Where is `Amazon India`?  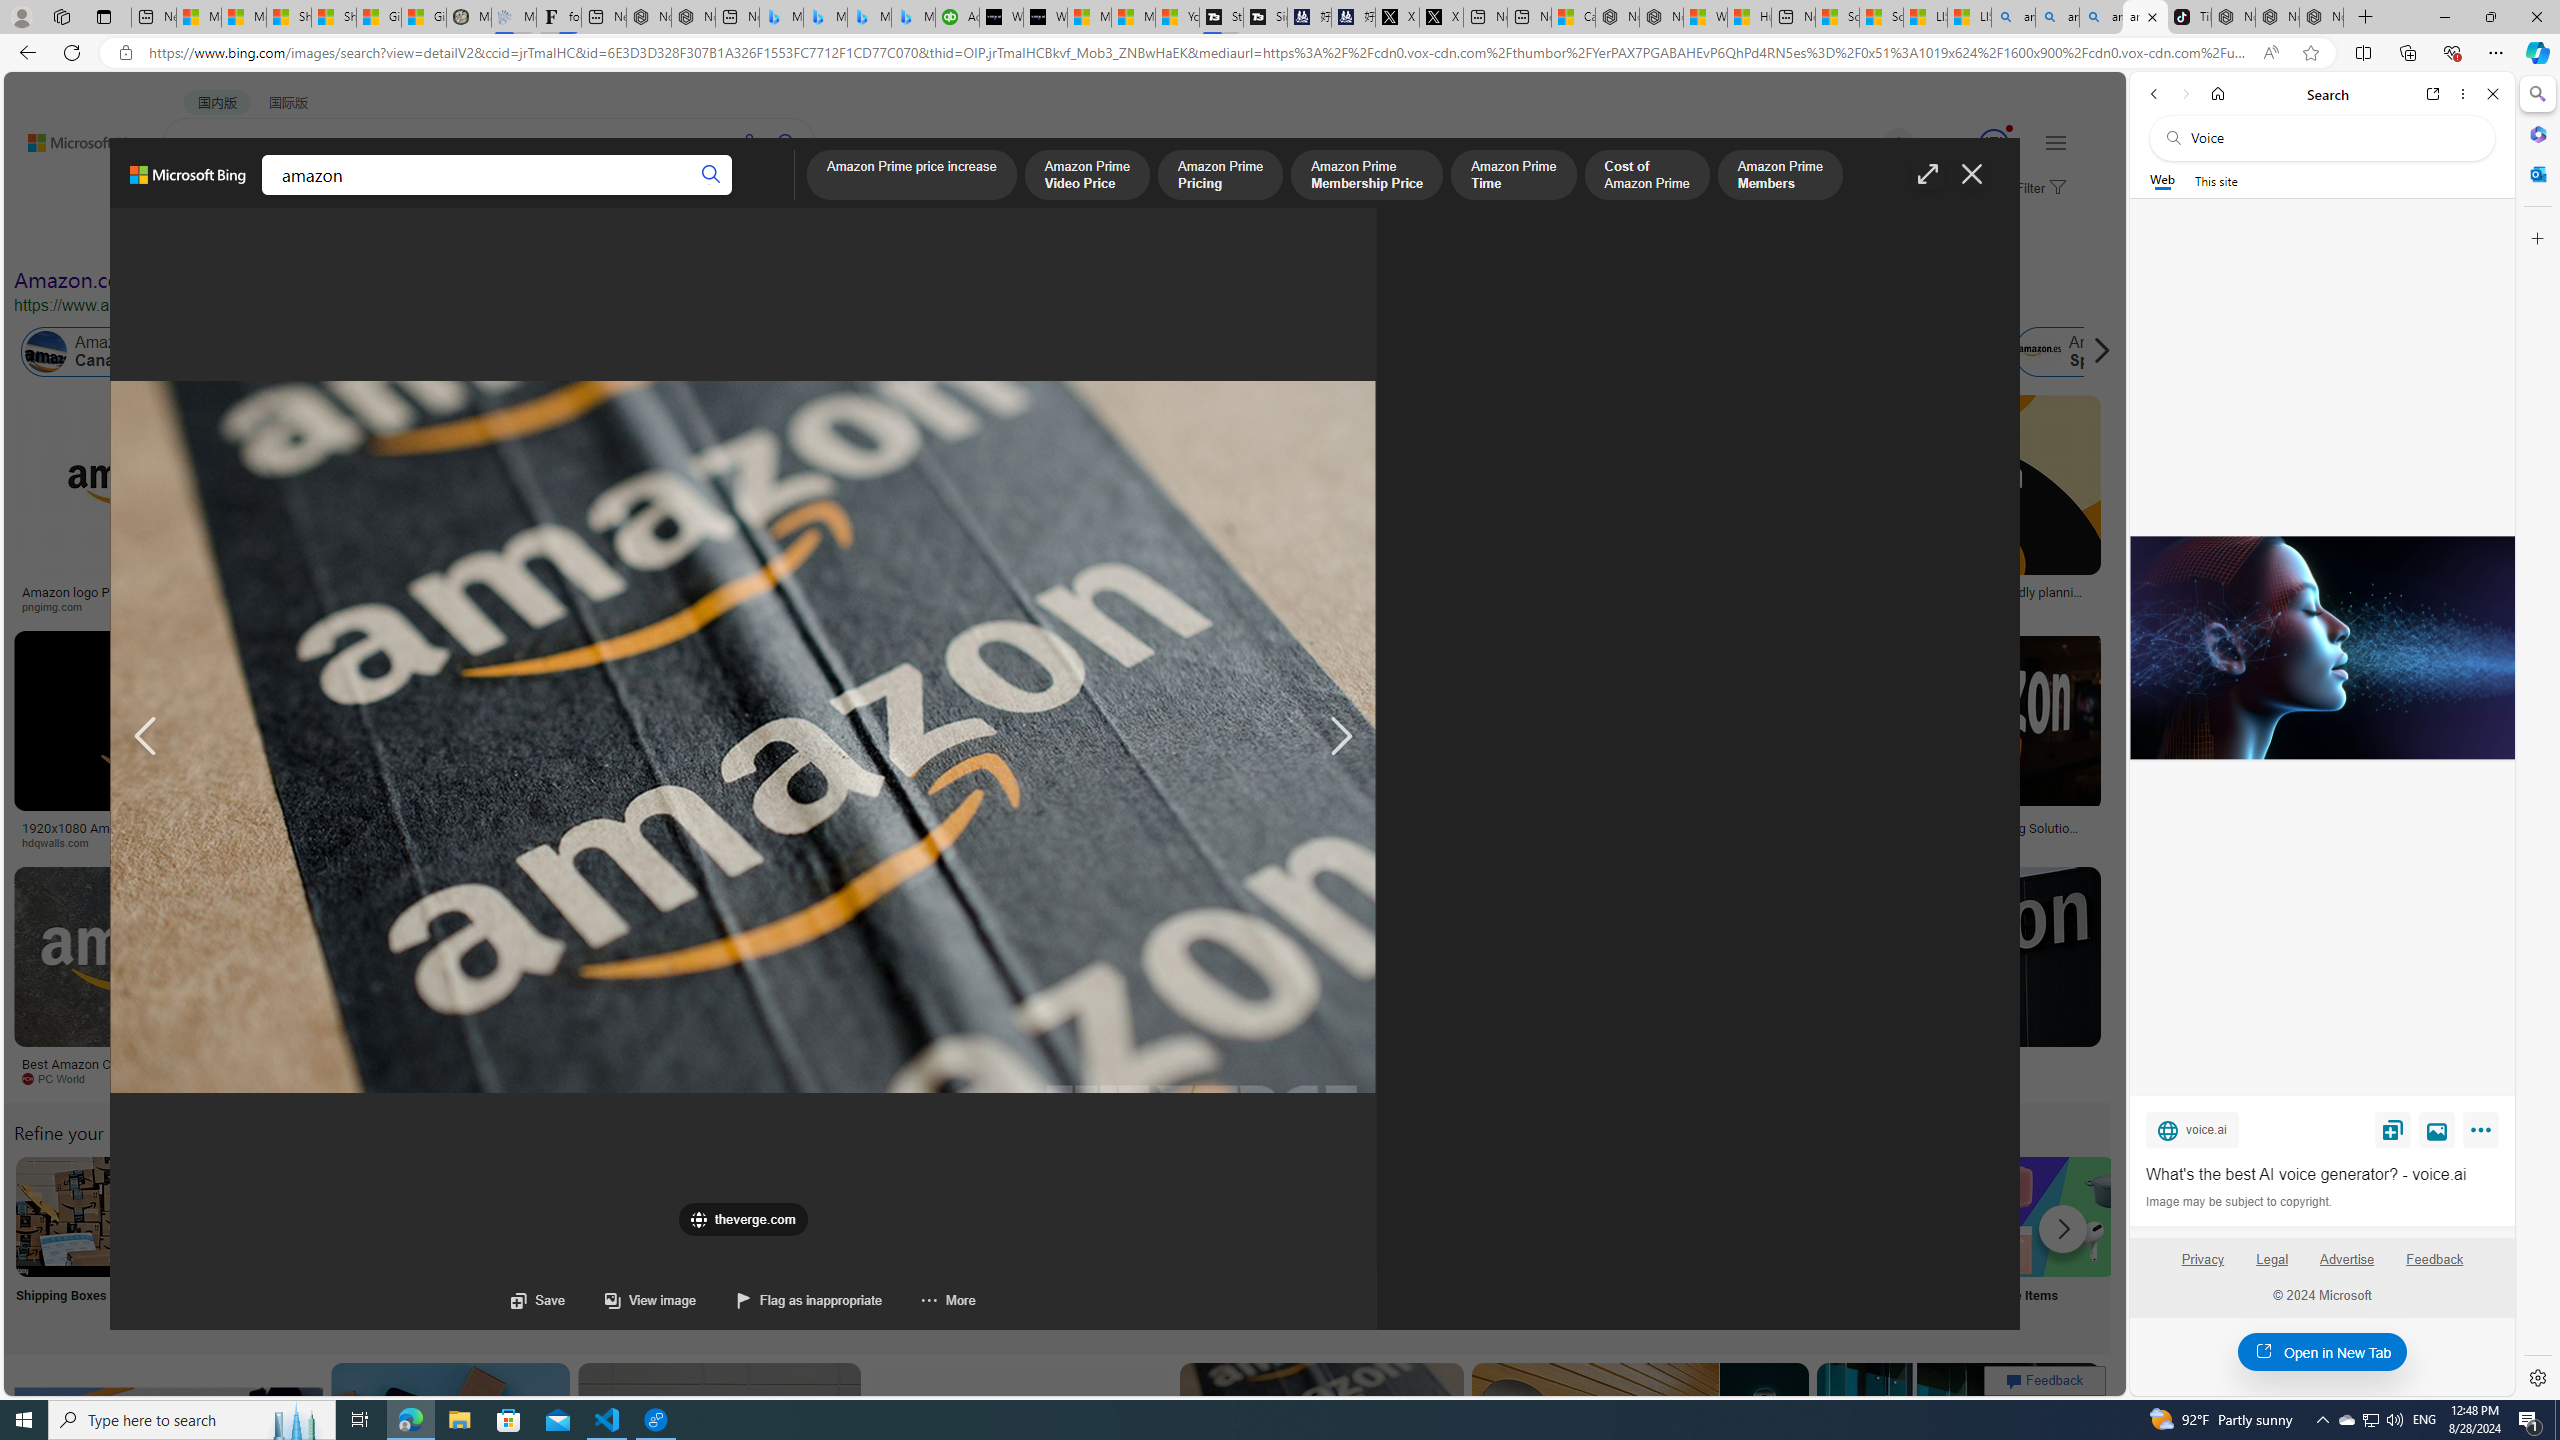
Amazon India is located at coordinates (893, 352).